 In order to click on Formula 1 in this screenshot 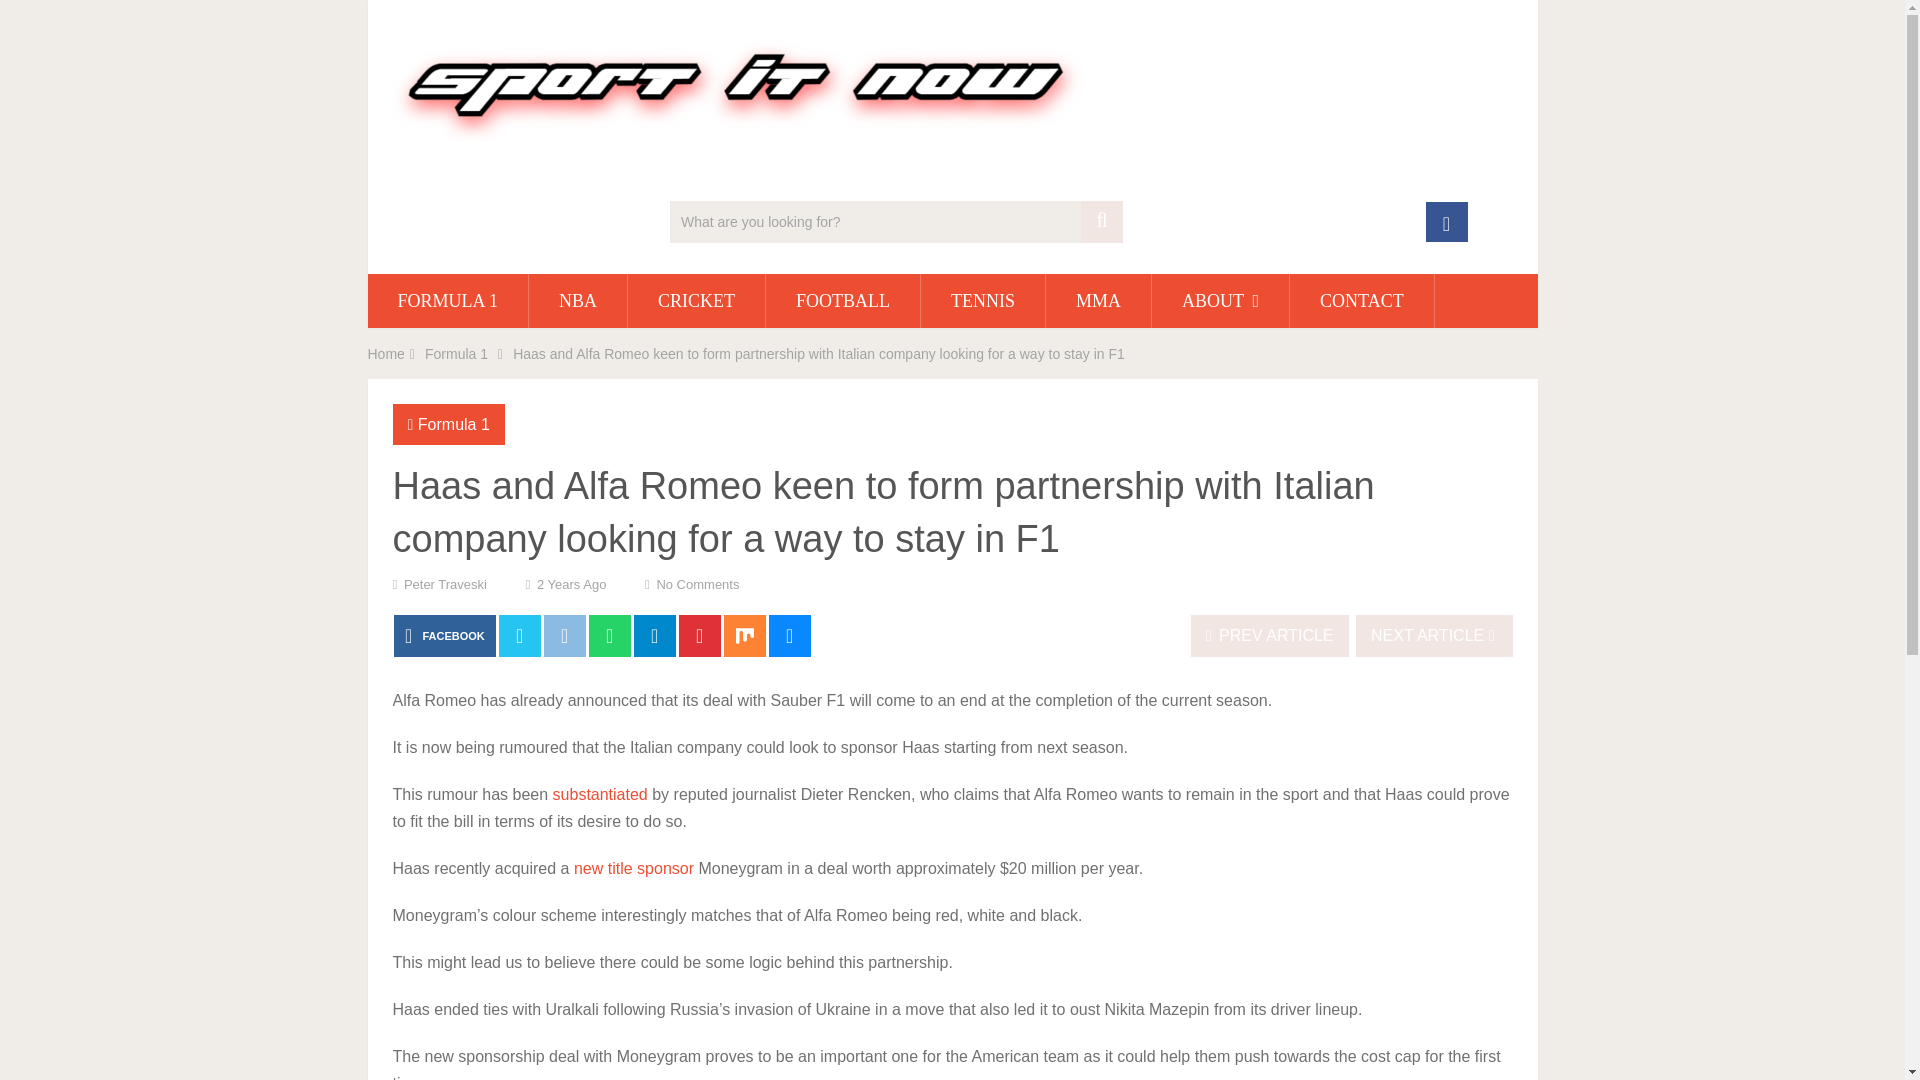, I will do `click(456, 353)`.